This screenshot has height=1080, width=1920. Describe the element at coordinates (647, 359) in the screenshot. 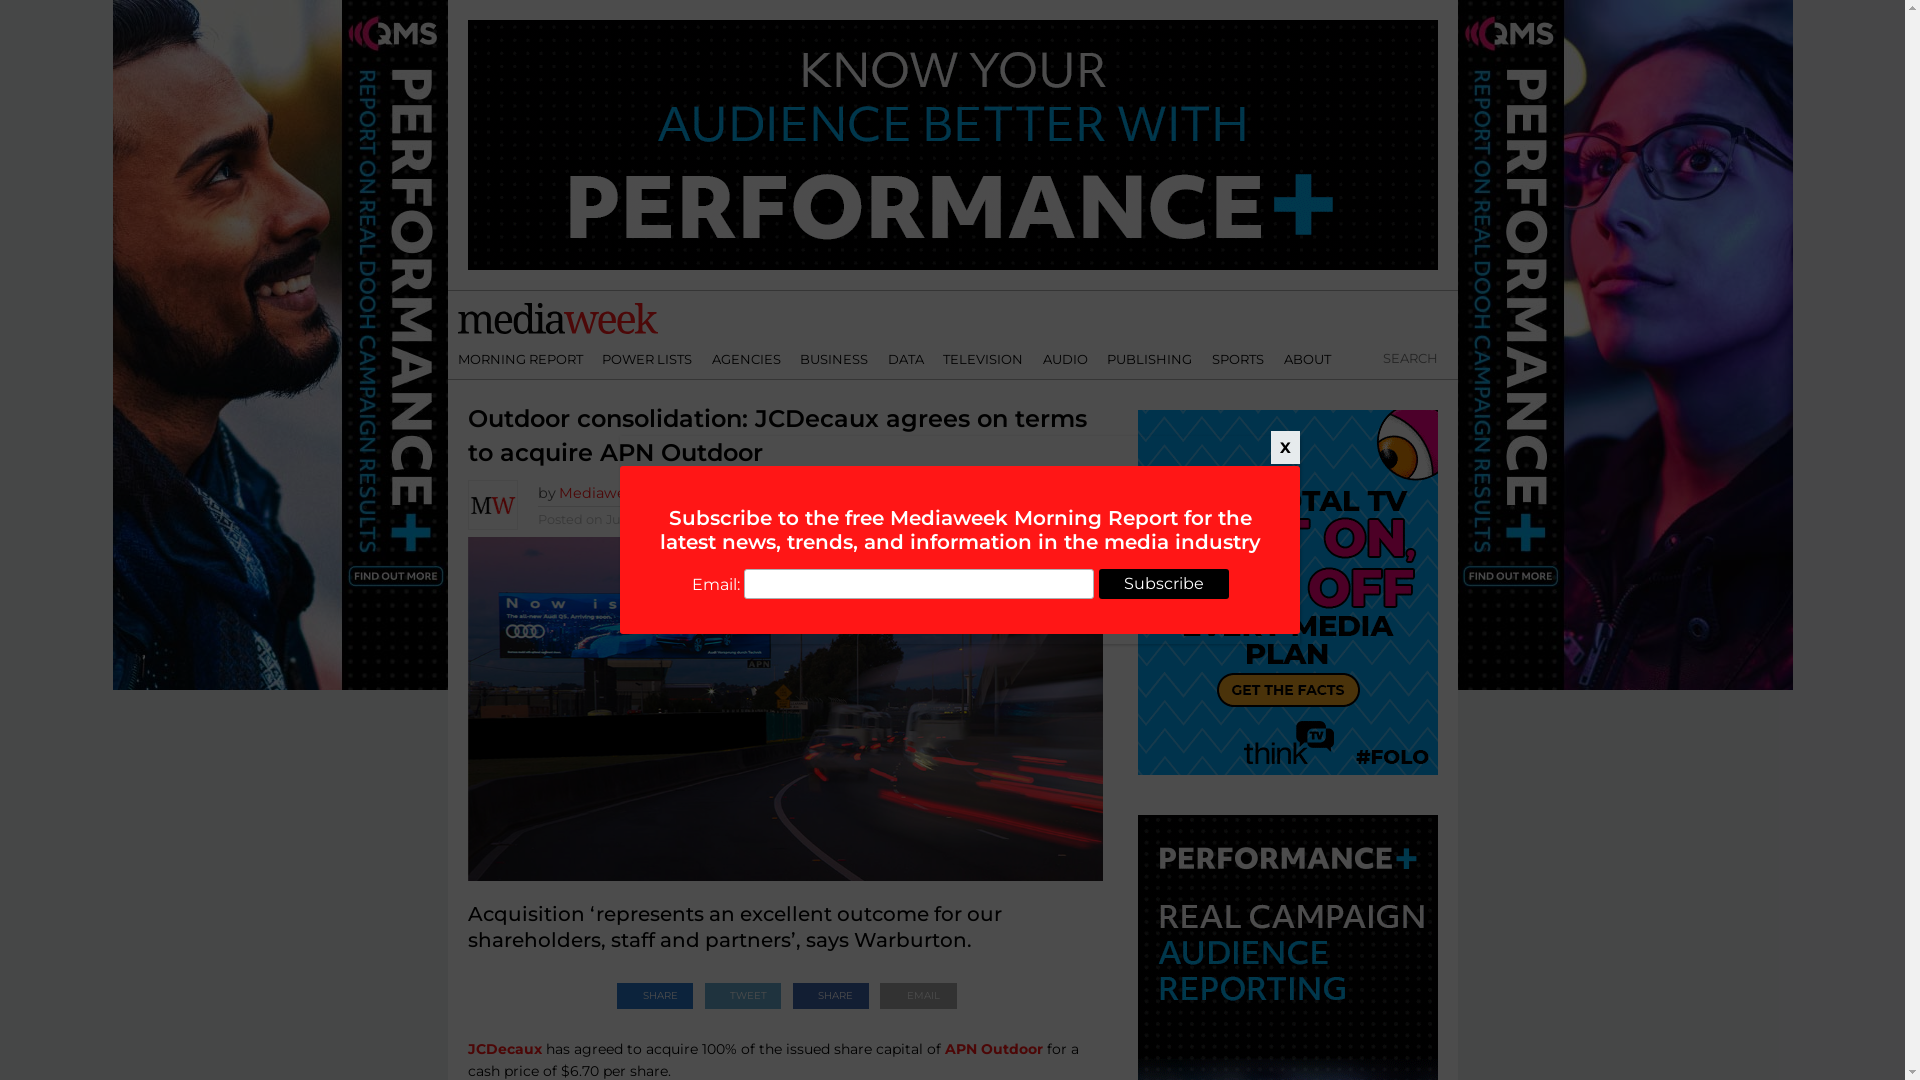

I see `POWER LISTS` at that location.